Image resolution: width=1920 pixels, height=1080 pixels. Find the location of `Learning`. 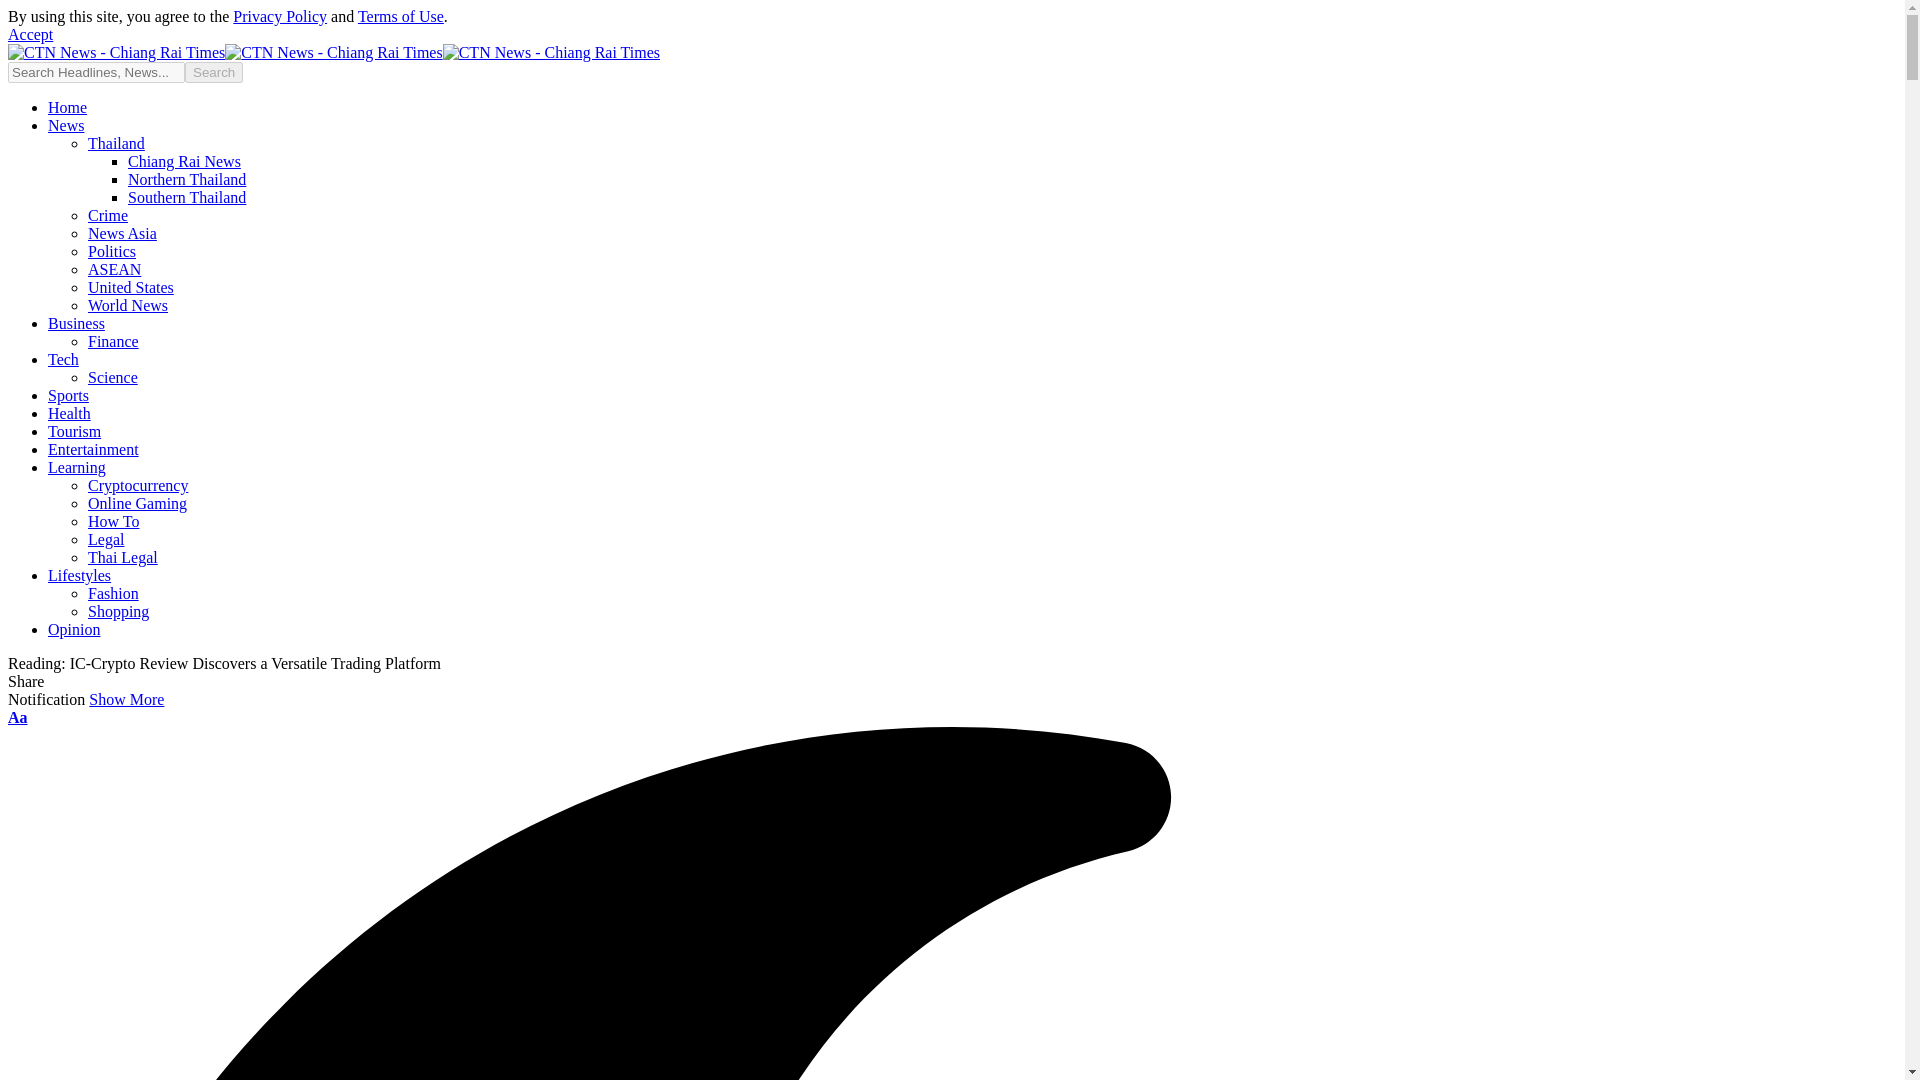

Learning is located at coordinates (76, 468).